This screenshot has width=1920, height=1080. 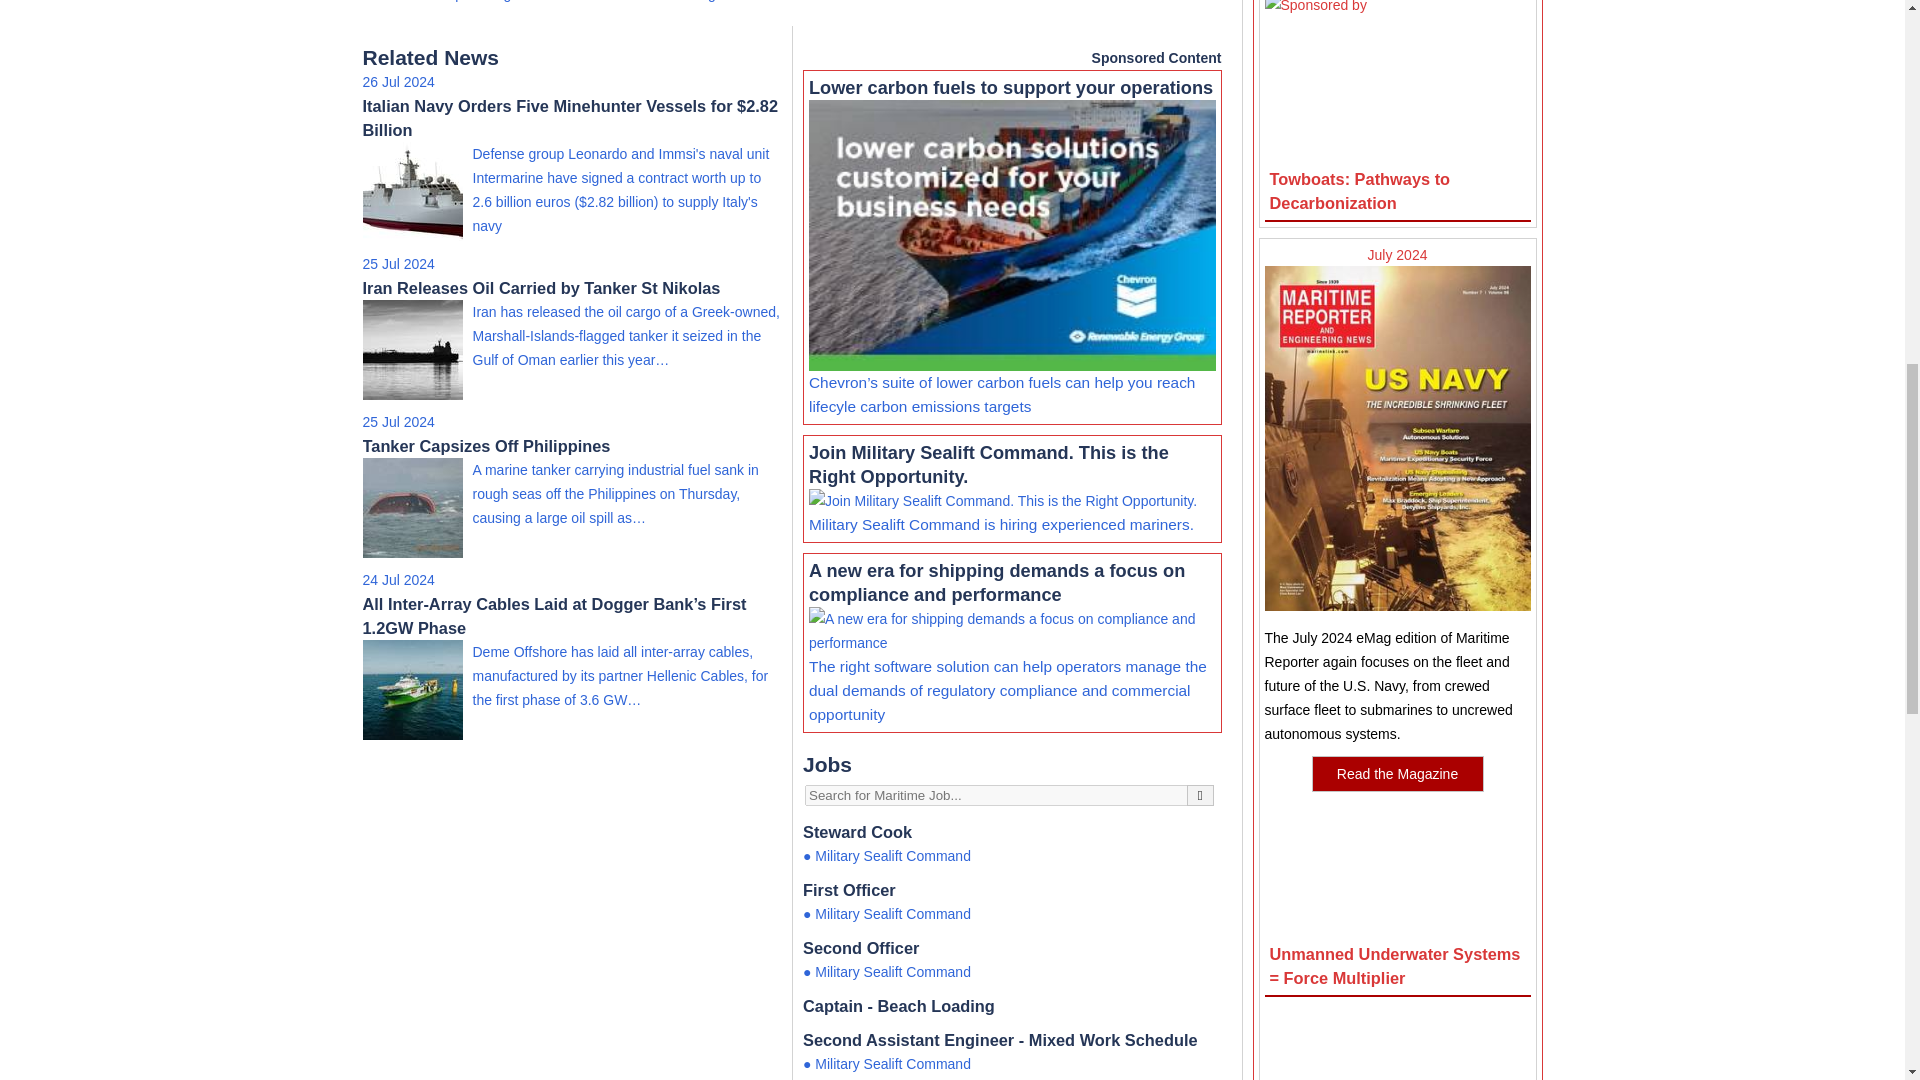 I want to click on Captain - Beach Loading, so click(x=1012, y=1006).